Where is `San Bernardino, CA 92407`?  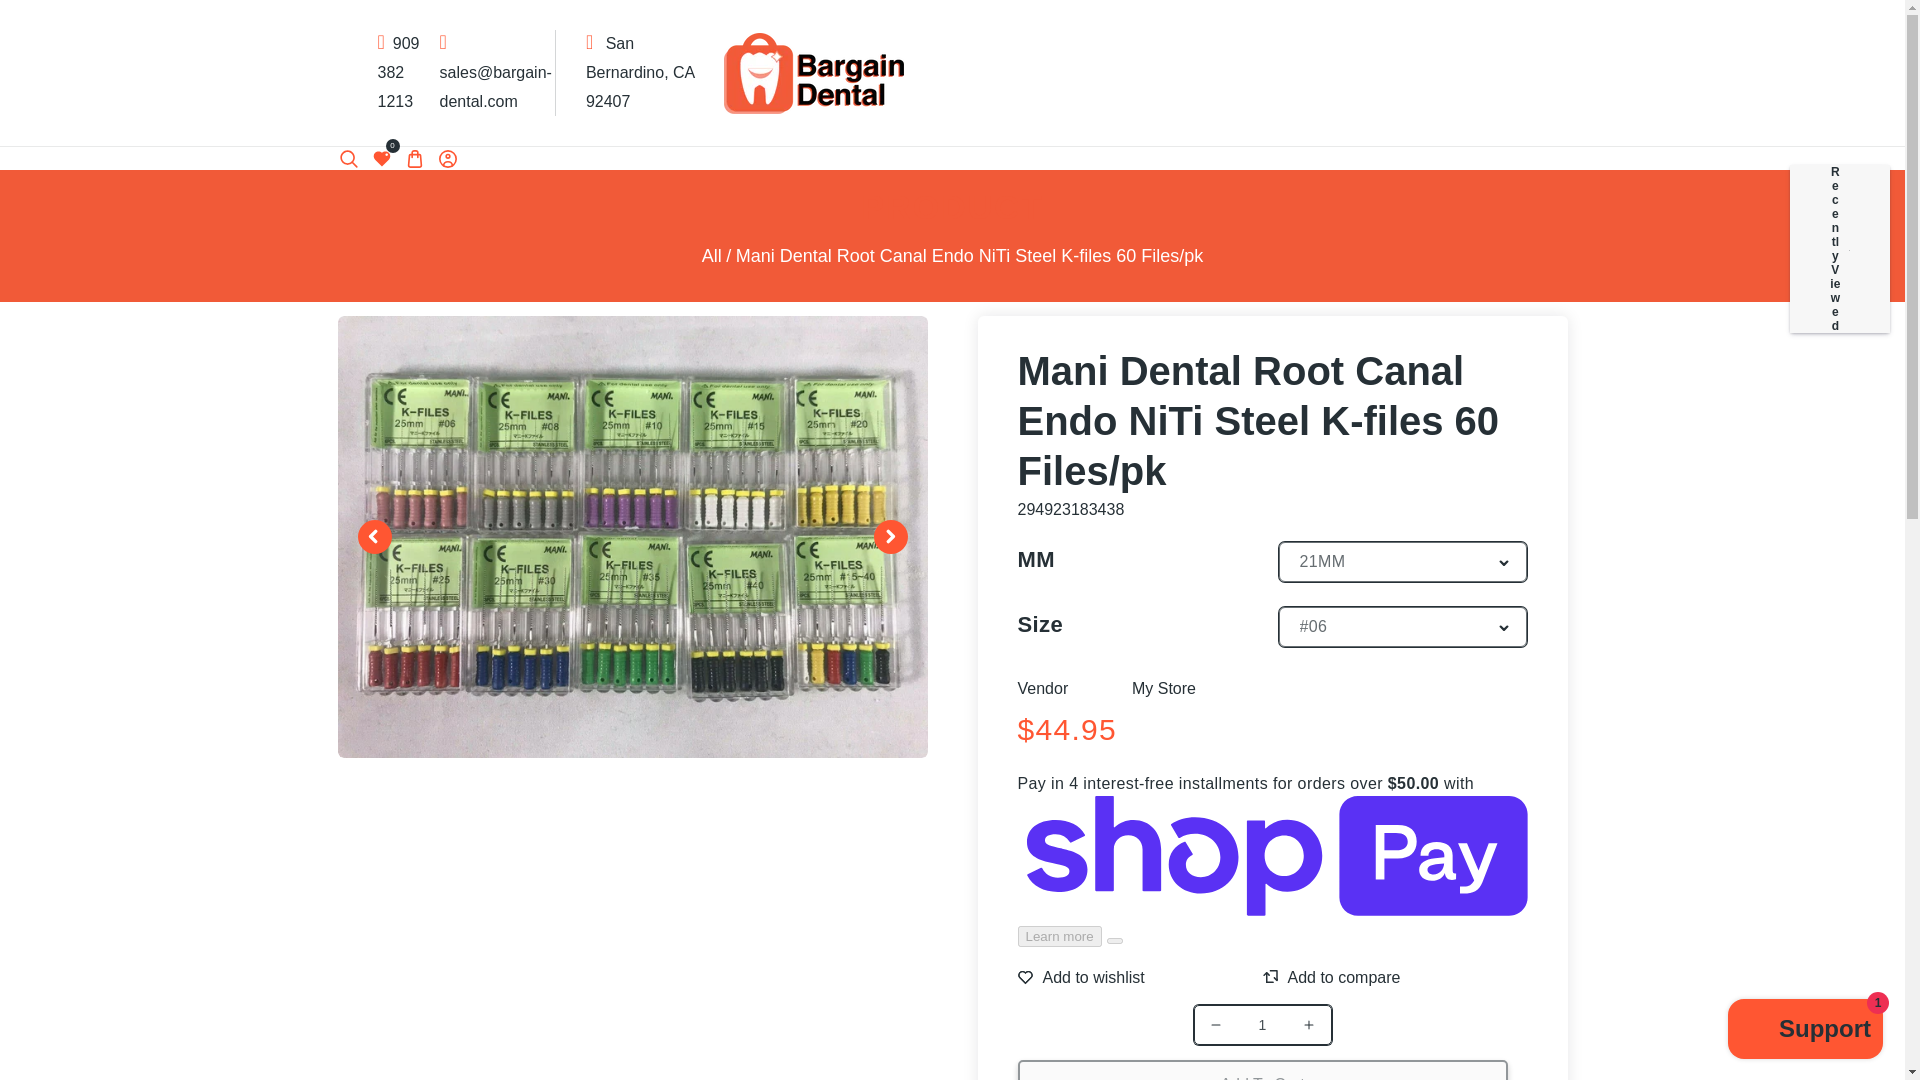 San Bernardino, CA 92407 is located at coordinates (640, 72).